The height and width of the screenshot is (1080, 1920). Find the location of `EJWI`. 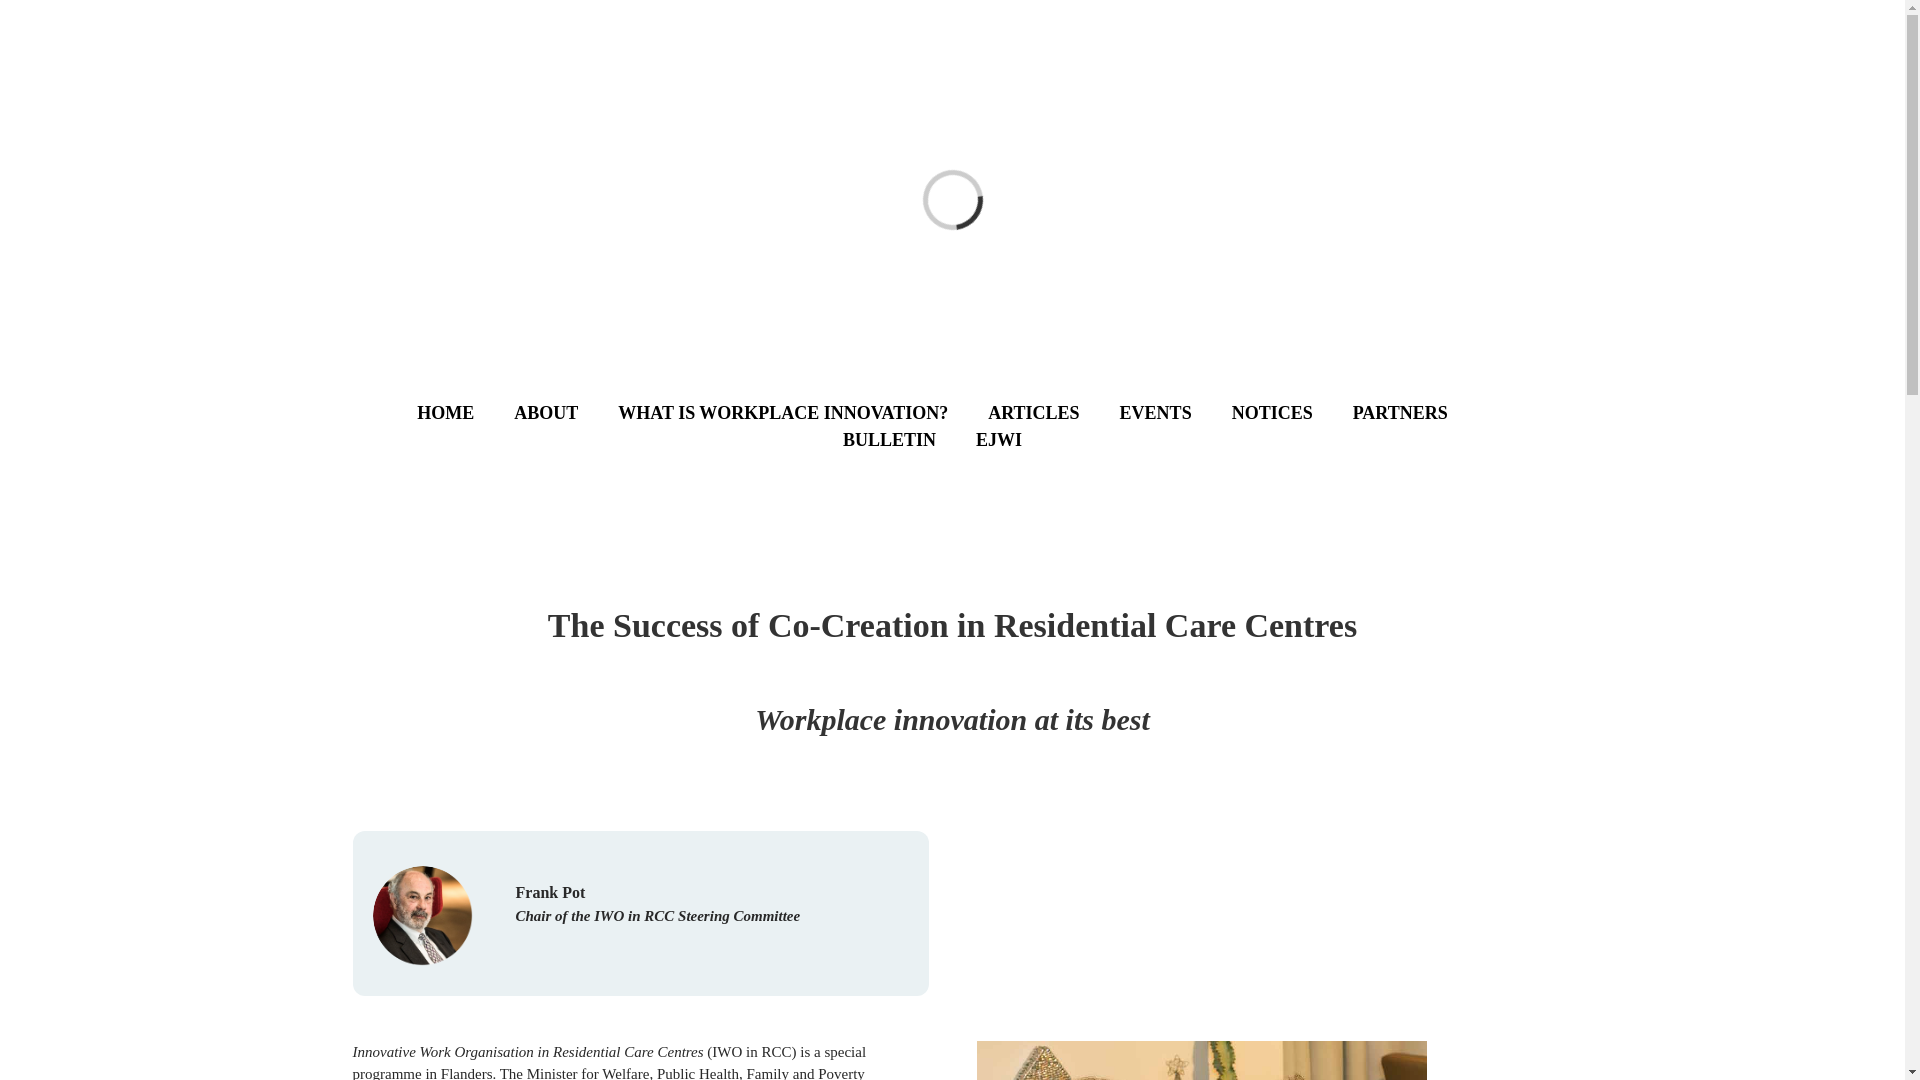

EJWI is located at coordinates (1018, 440).